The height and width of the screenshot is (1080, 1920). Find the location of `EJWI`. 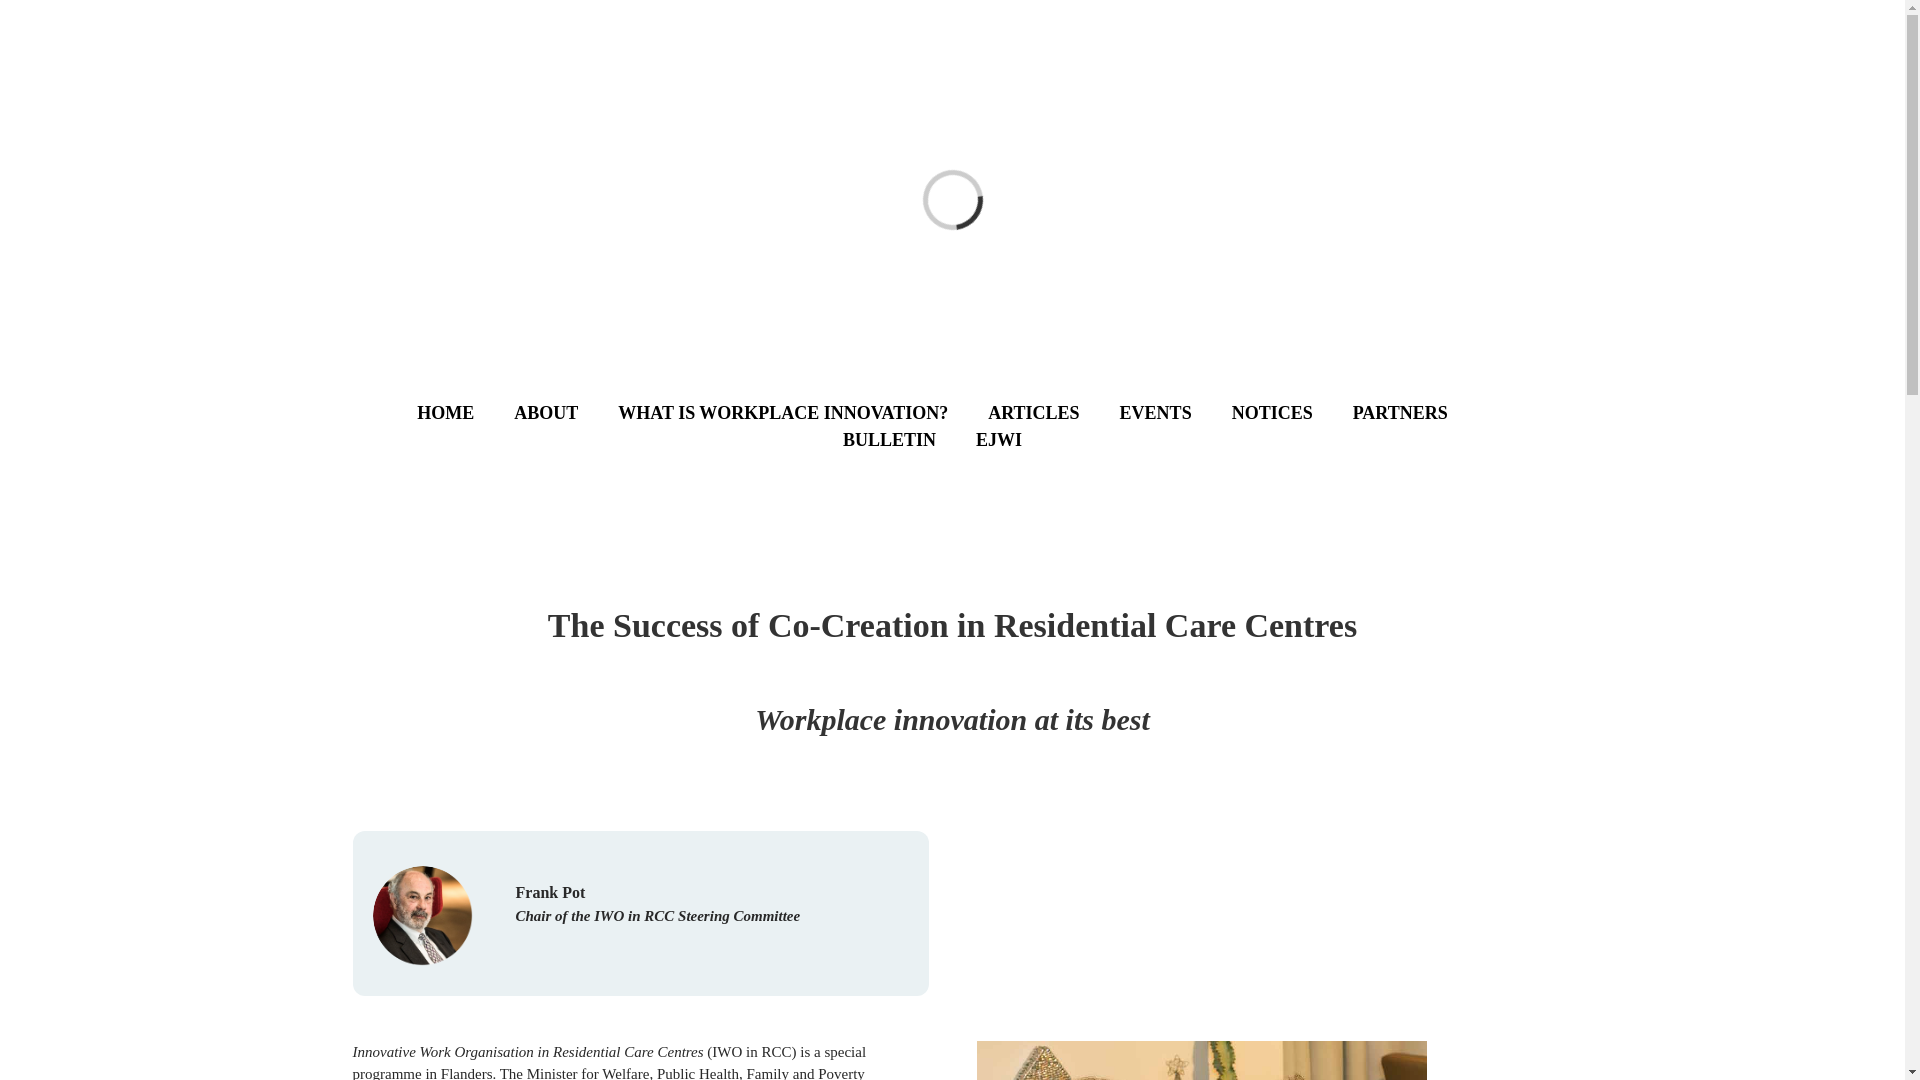

EJWI is located at coordinates (1018, 440).